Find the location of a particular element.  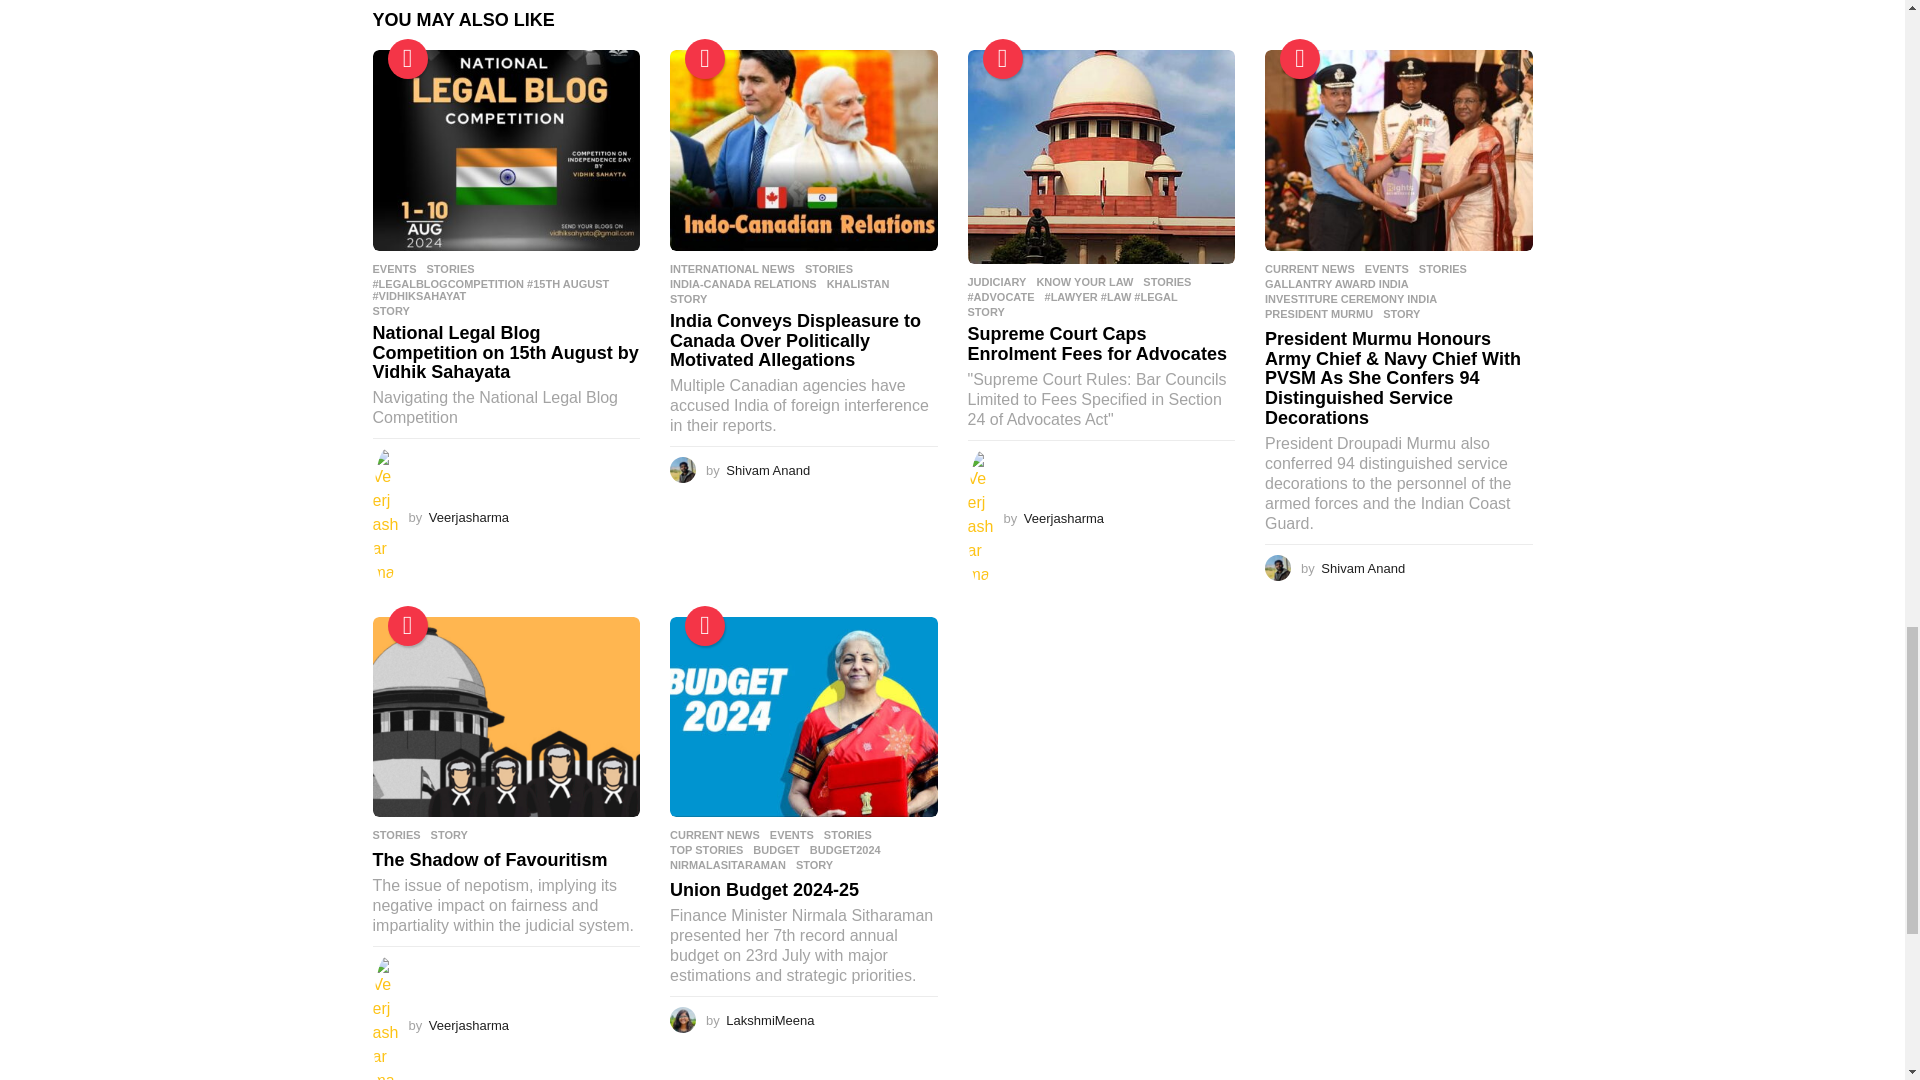

Trending is located at coordinates (408, 58).